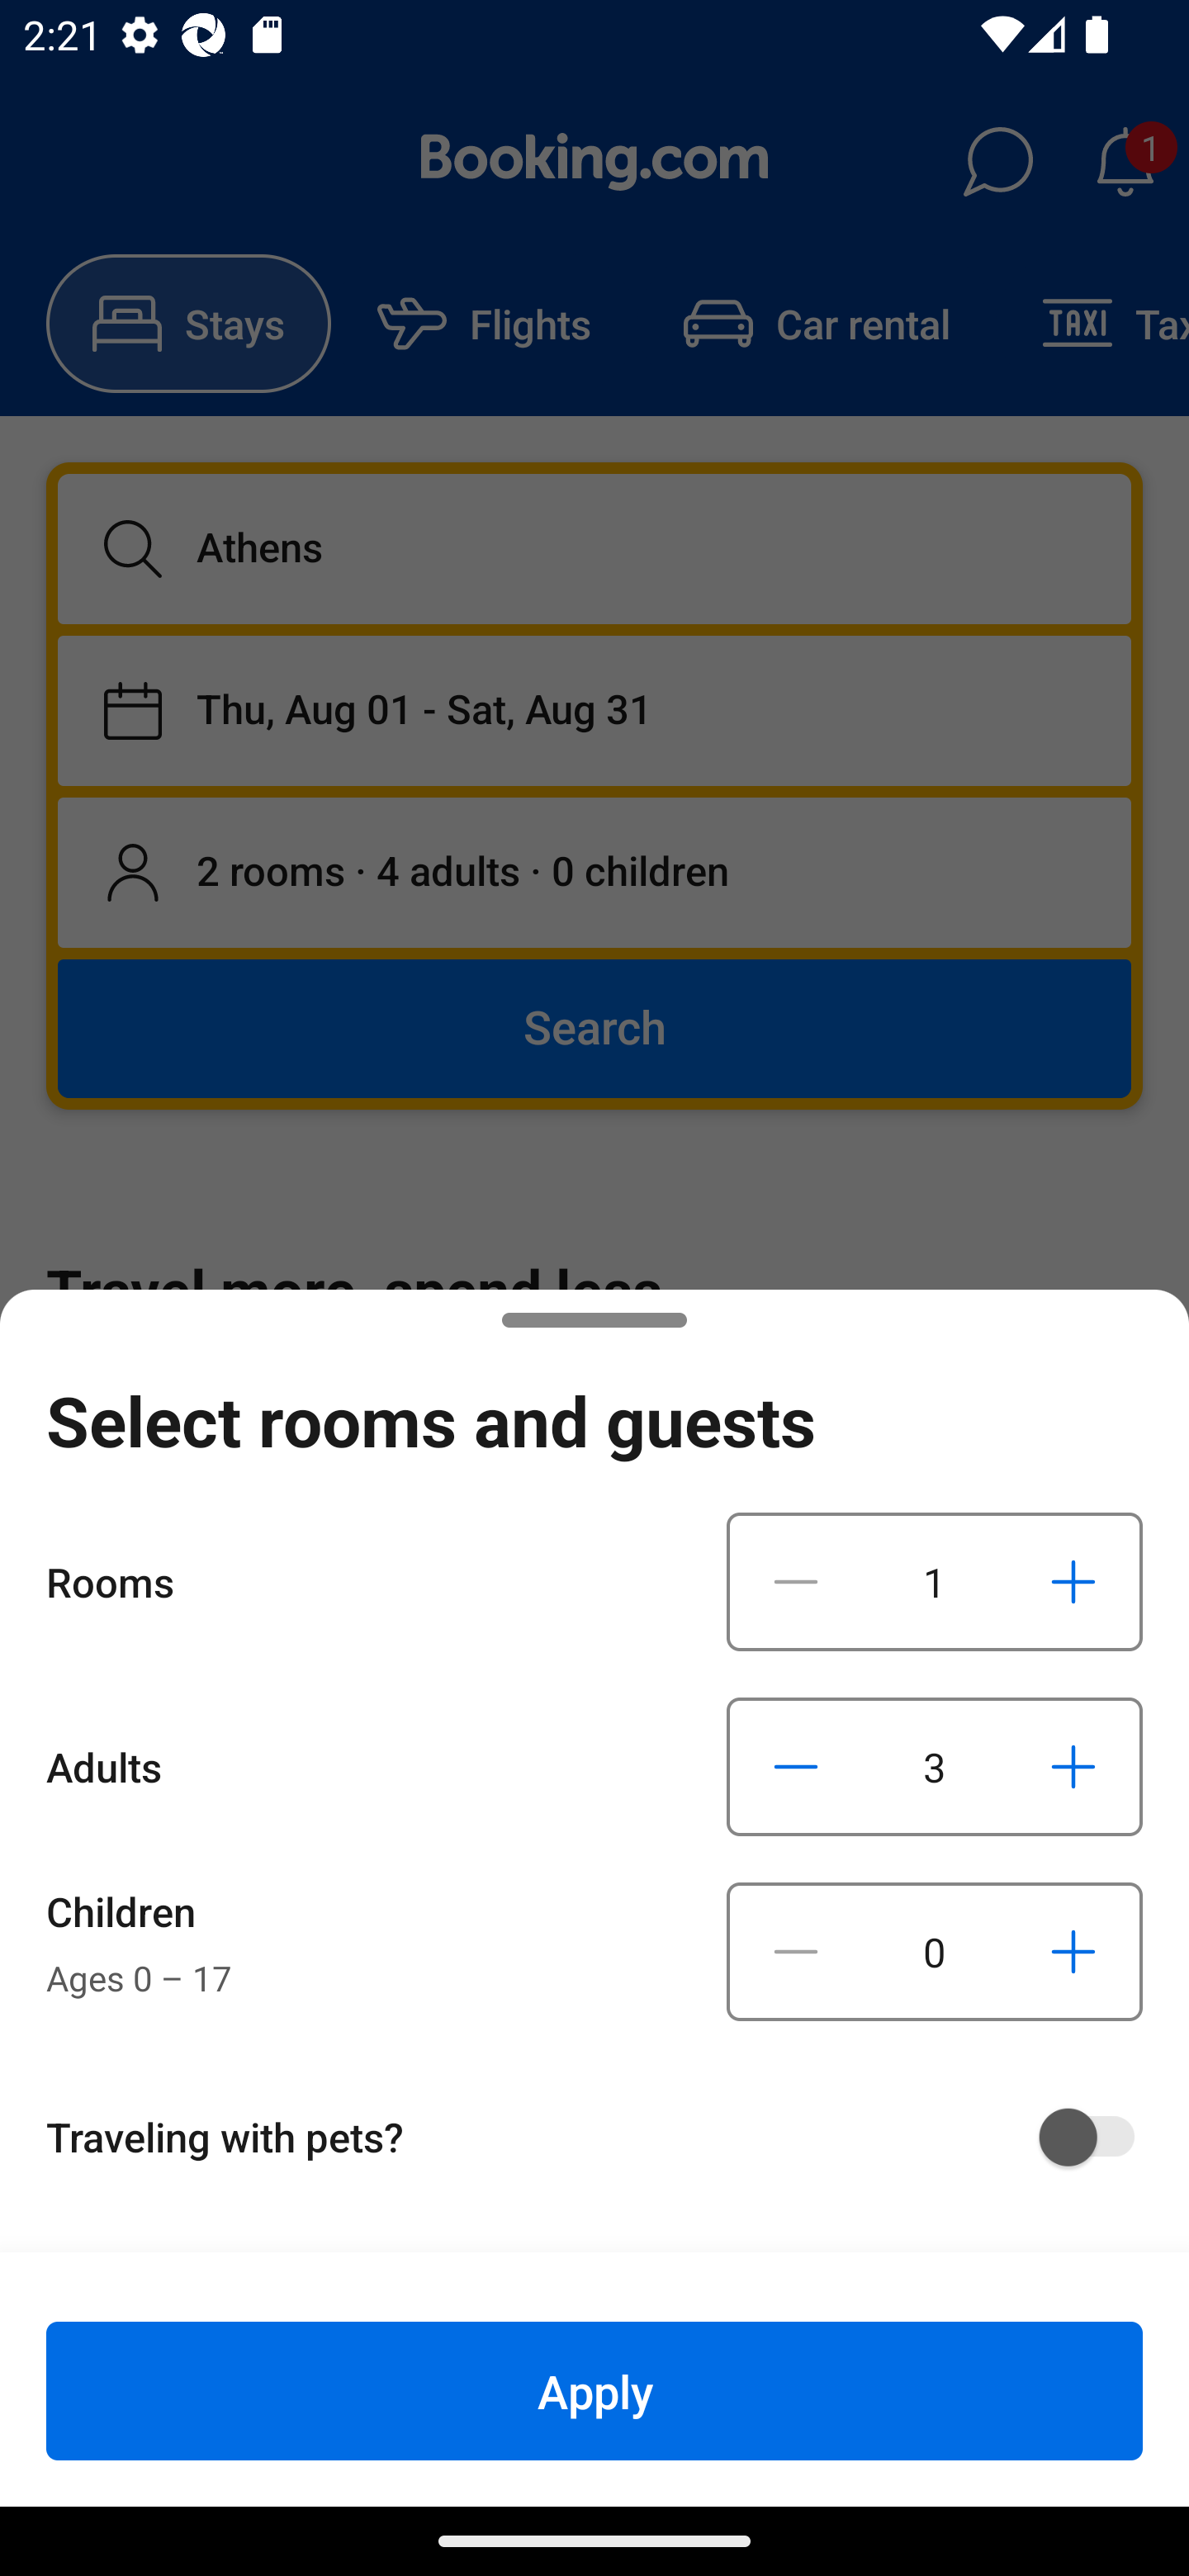 The width and height of the screenshot is (1189, 2576). Describe the element at coordinates (796, 1952) in the screenshot. I see `Decrease` at that location.